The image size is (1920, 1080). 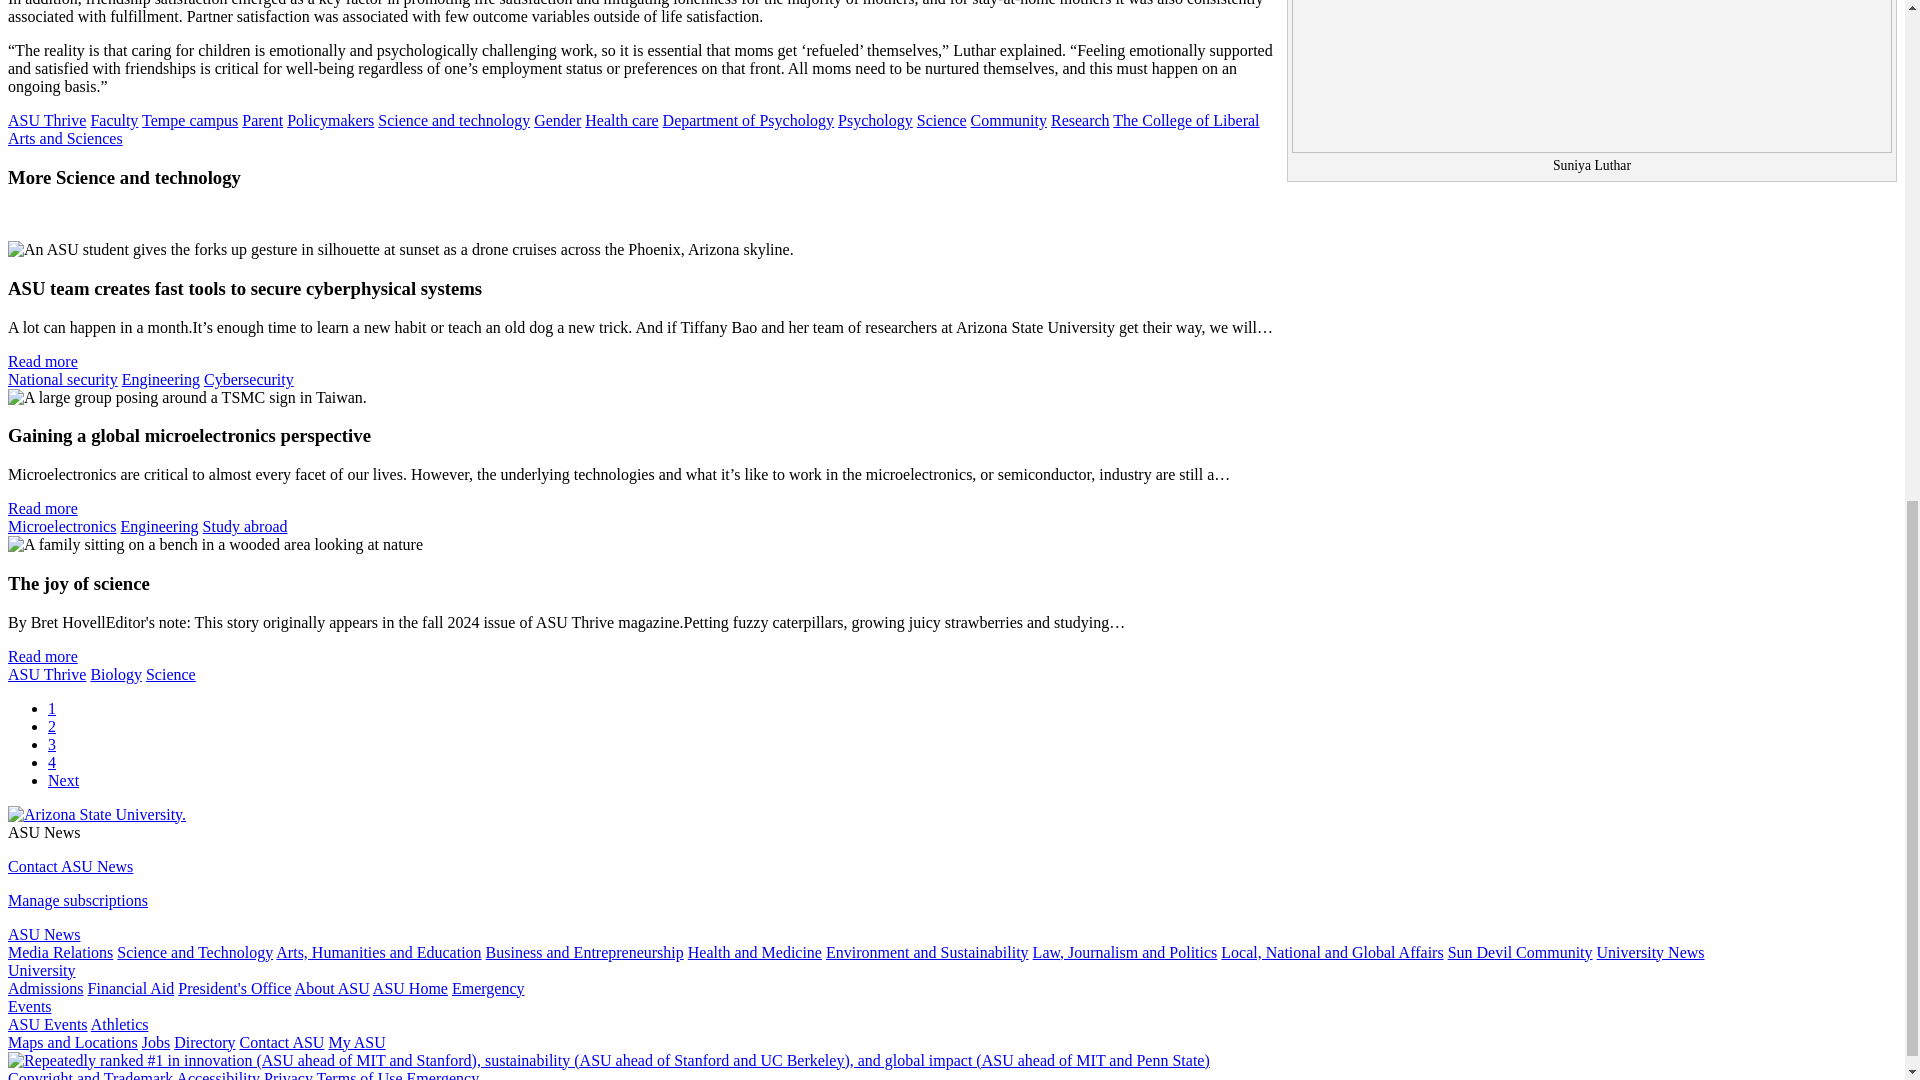 What do you see at coordinates (170, 674) in the screenshot?
I see `Science` at bounding box center [170, 674].